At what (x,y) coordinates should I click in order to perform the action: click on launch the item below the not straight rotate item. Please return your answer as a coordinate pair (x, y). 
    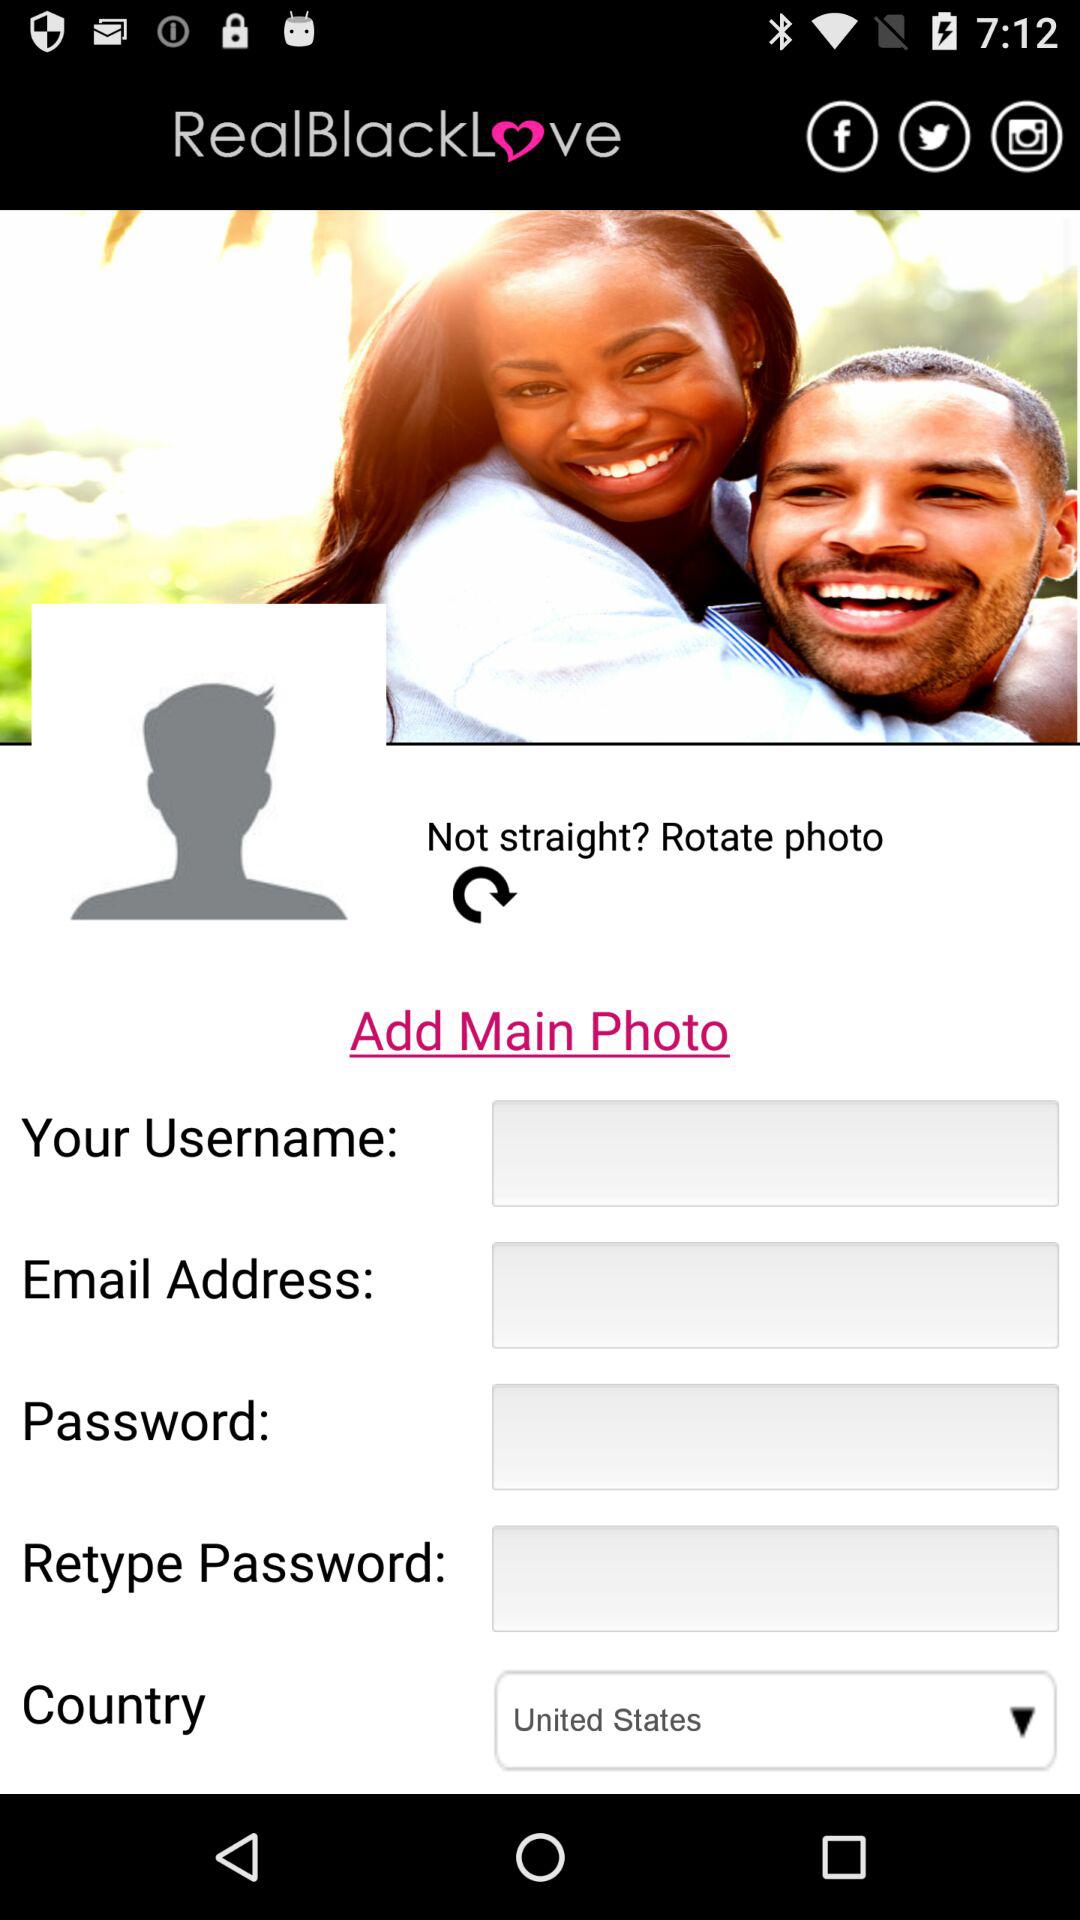
    Looking at the image, I should click on (485, 894).